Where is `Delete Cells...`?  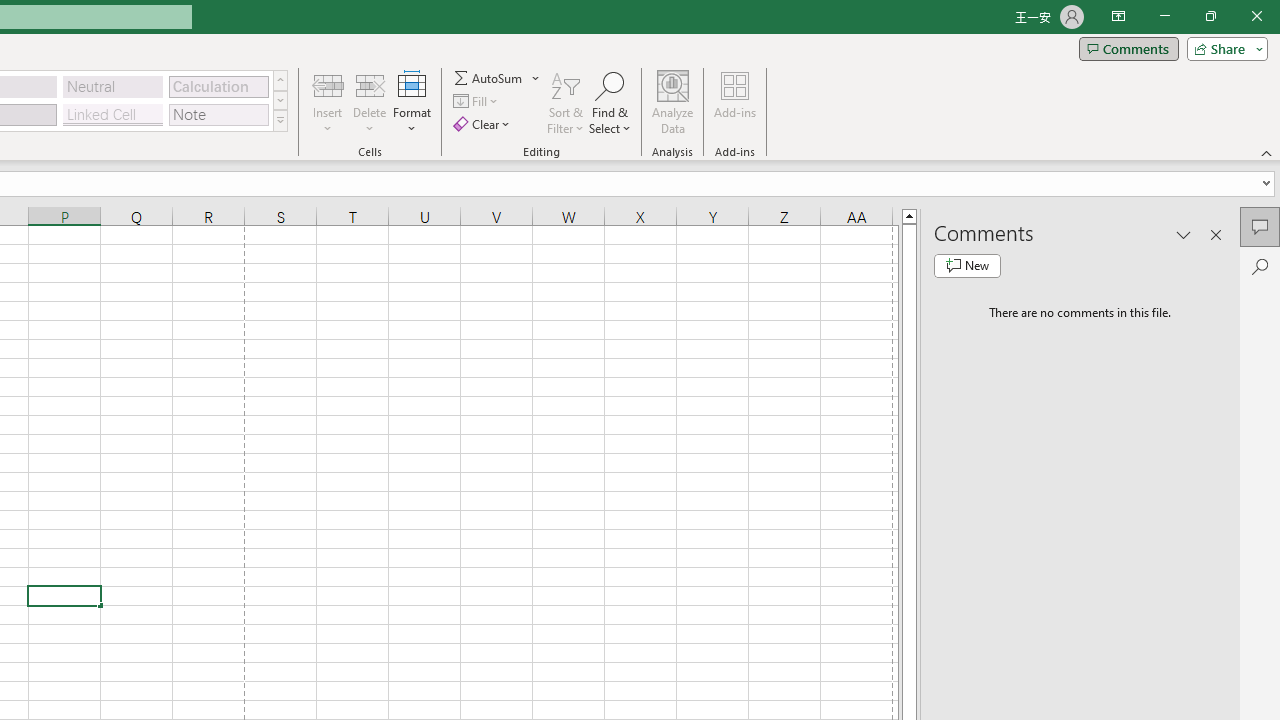 Delete Cells... is located at coordinates (370, 84).